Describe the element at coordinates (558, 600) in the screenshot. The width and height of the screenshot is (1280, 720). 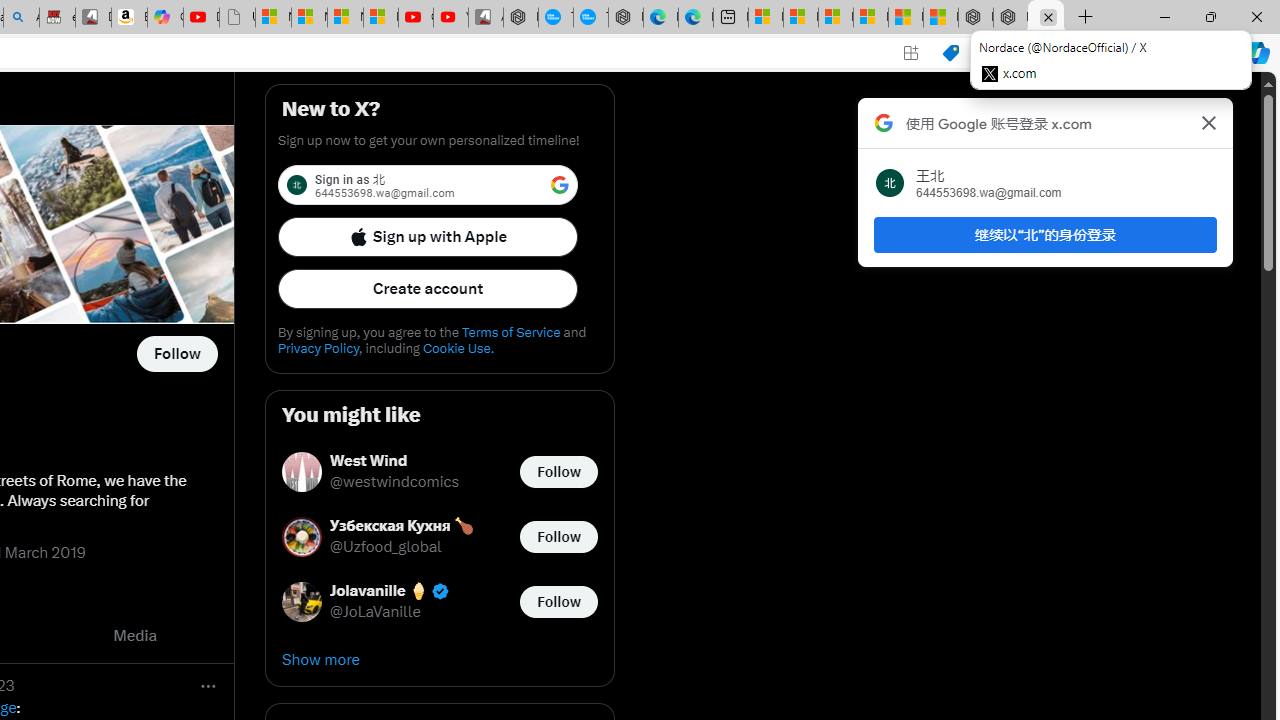
I see `Follow @JoLaVanille` at that location.